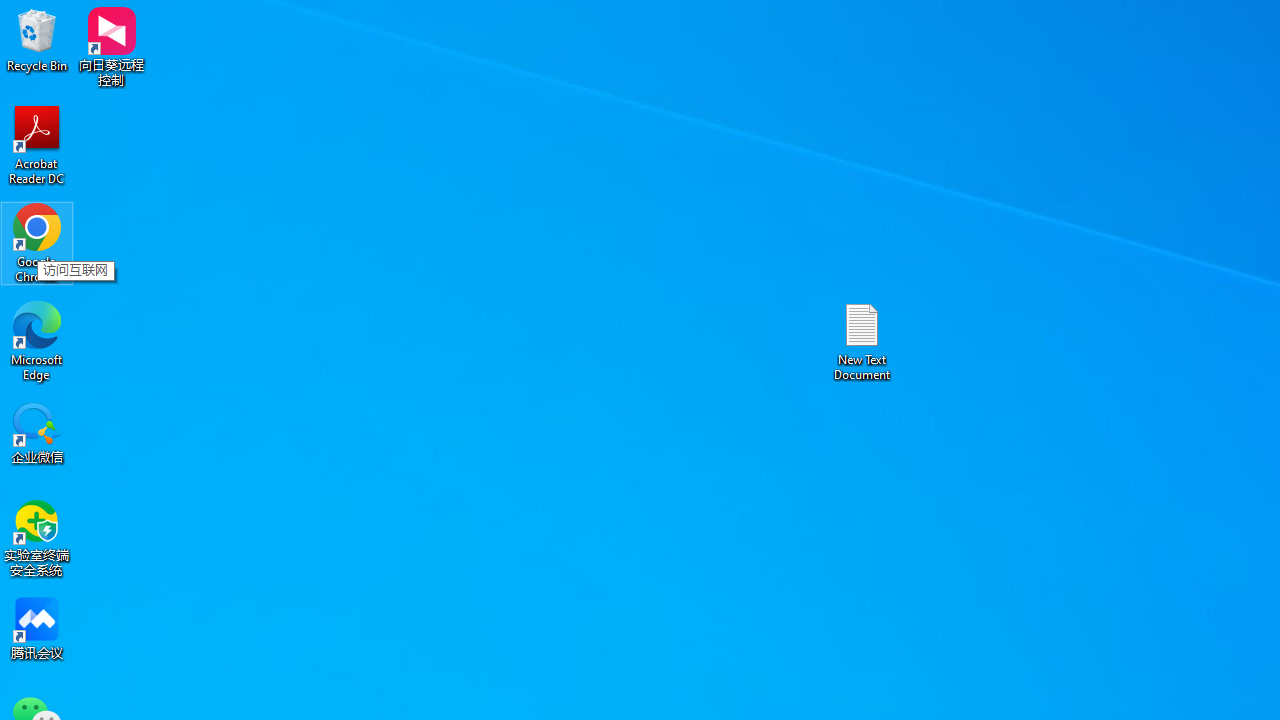  What do you see at coordinates (37, 340) in the screenshot?
I see `Microsoft Edge` at bounding box center [37, 340].